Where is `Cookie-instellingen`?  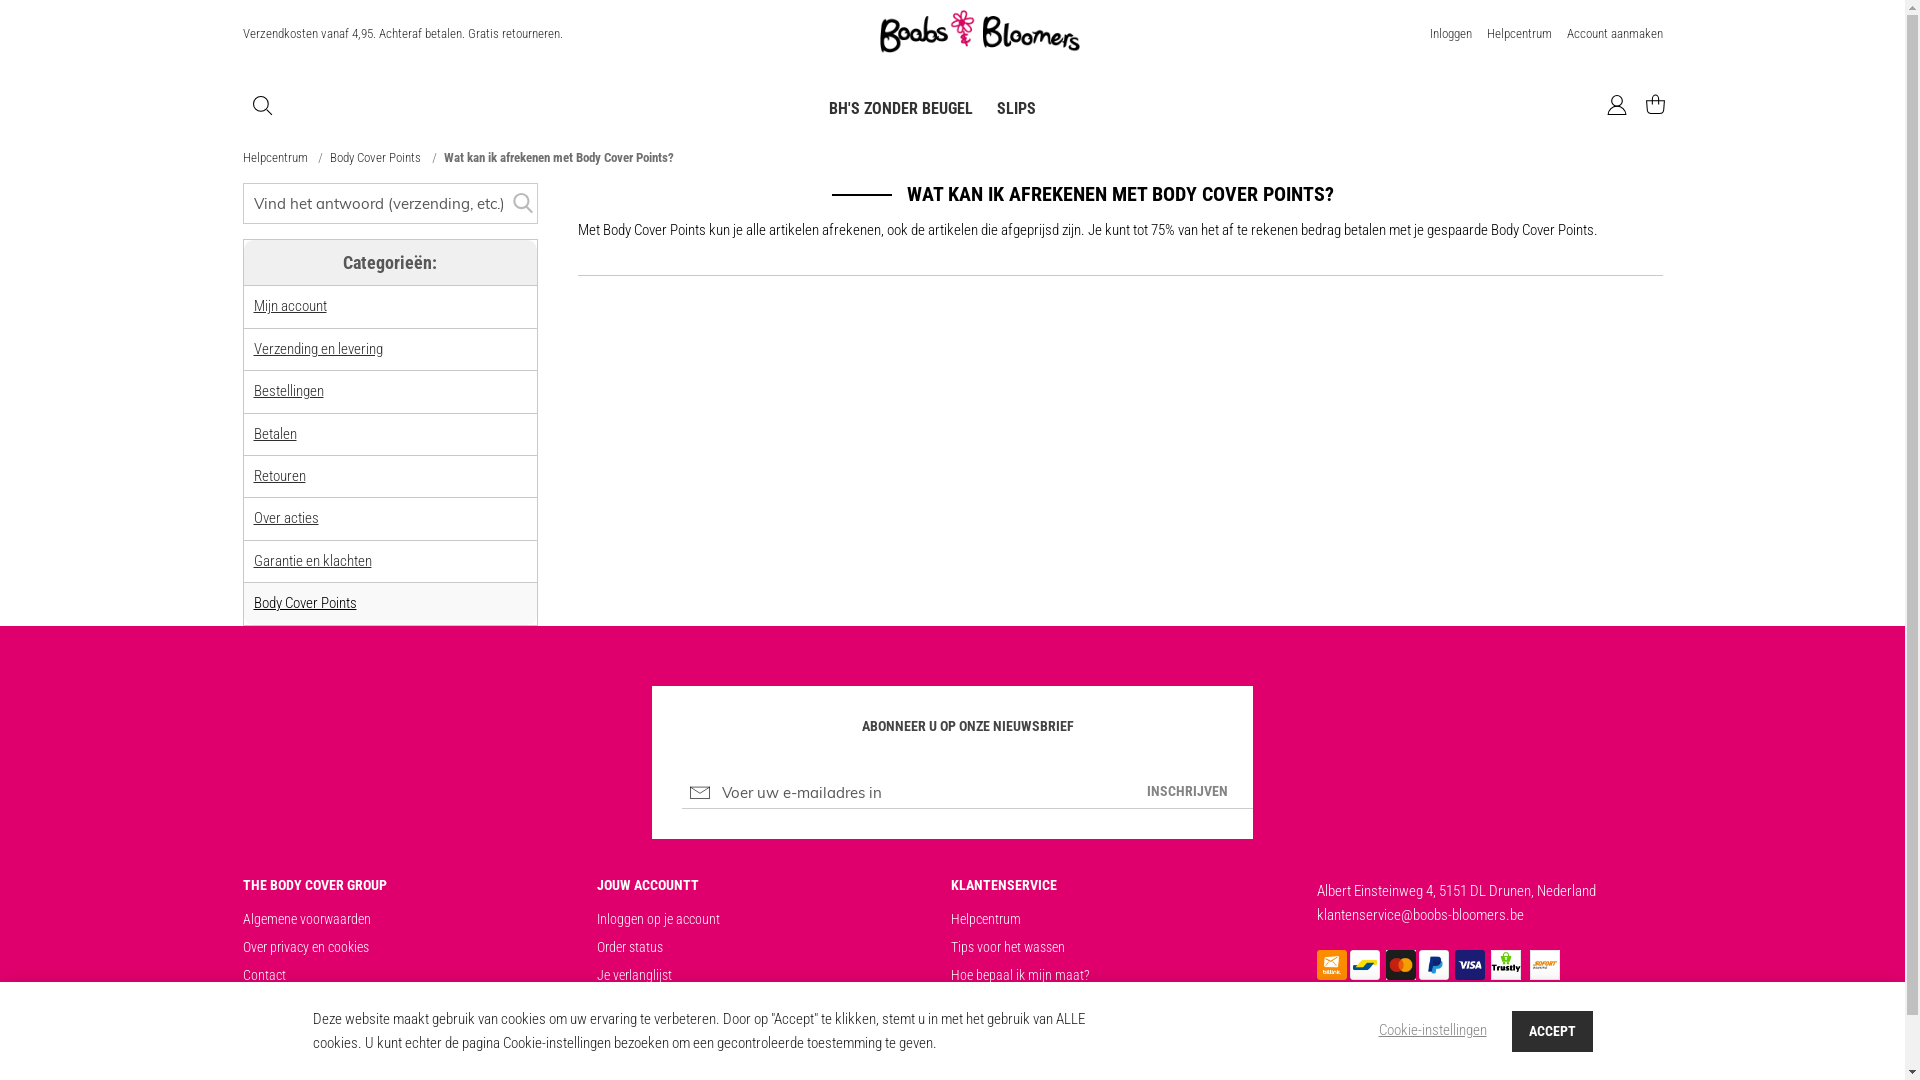 Cookie-instellingen is located at coordinates (1432, 1030).